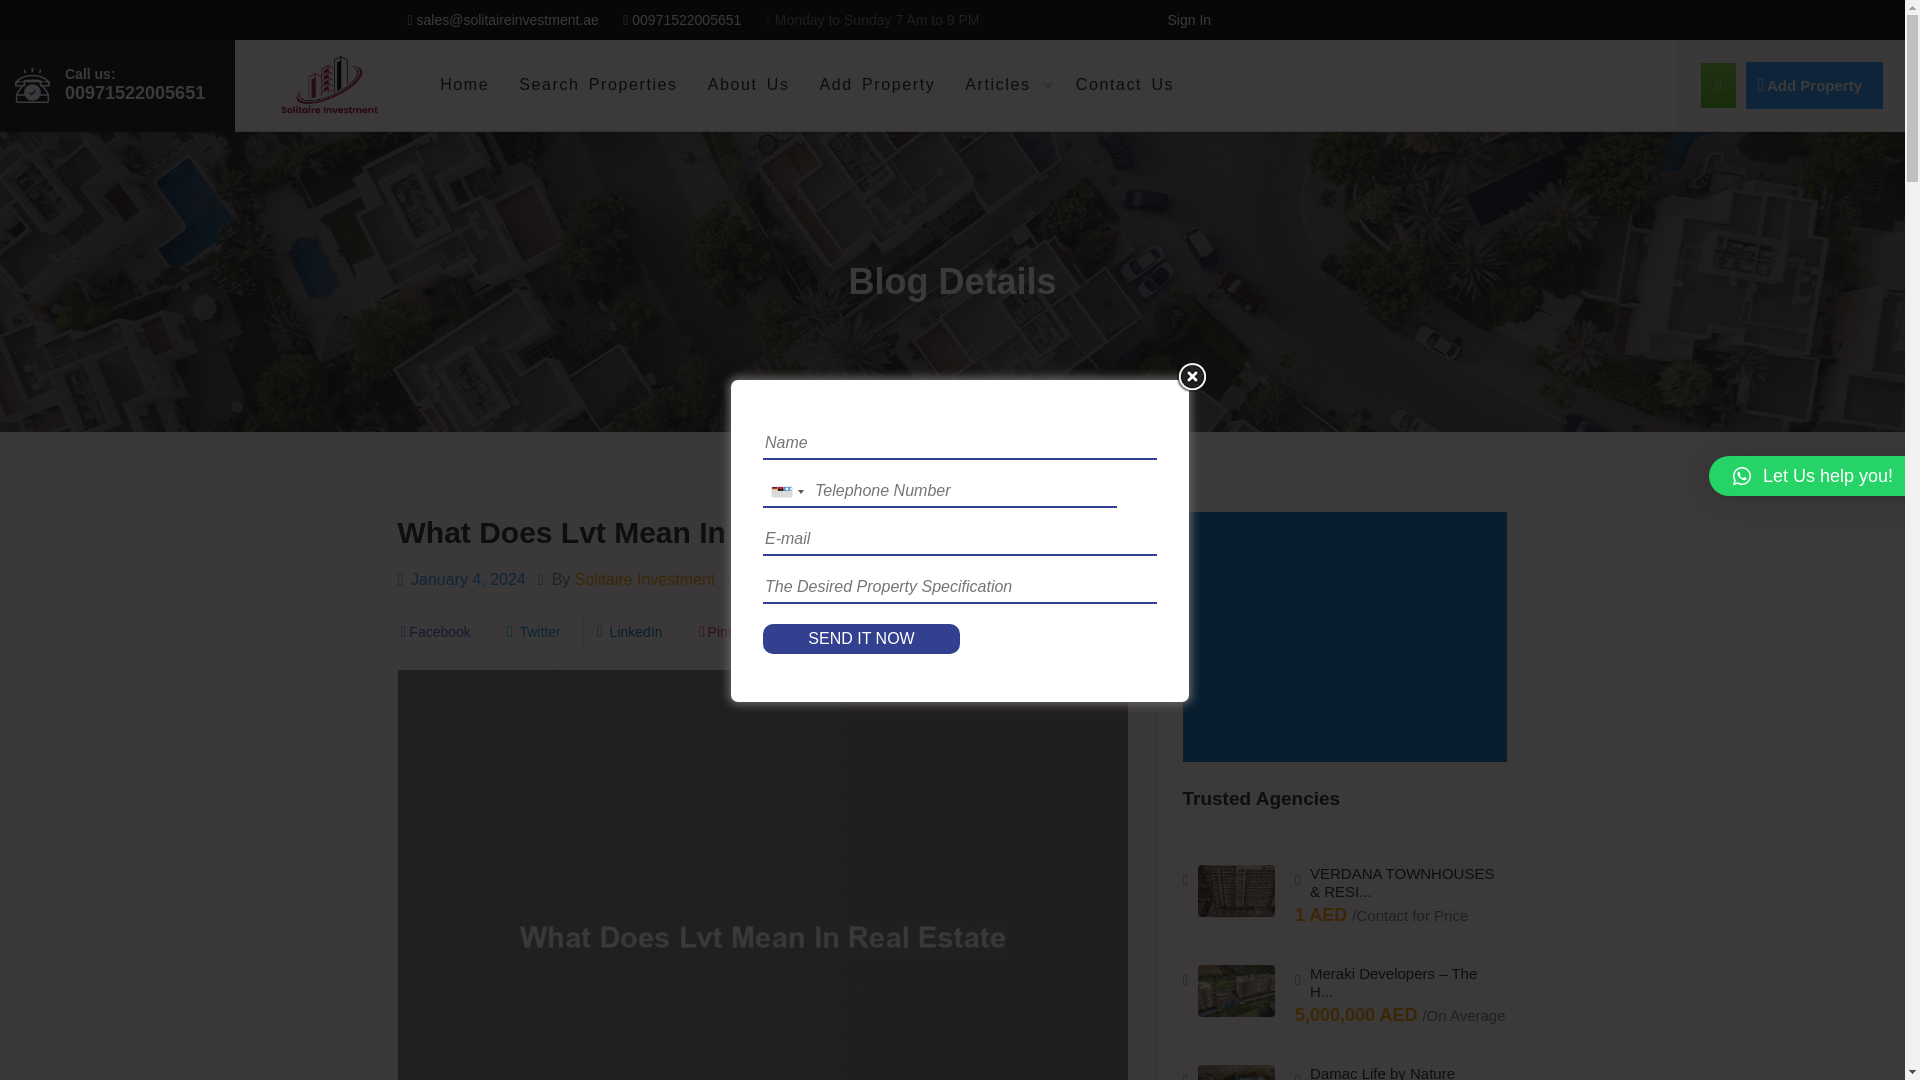  I want to click on January 4, 2024, so click(468, 579).